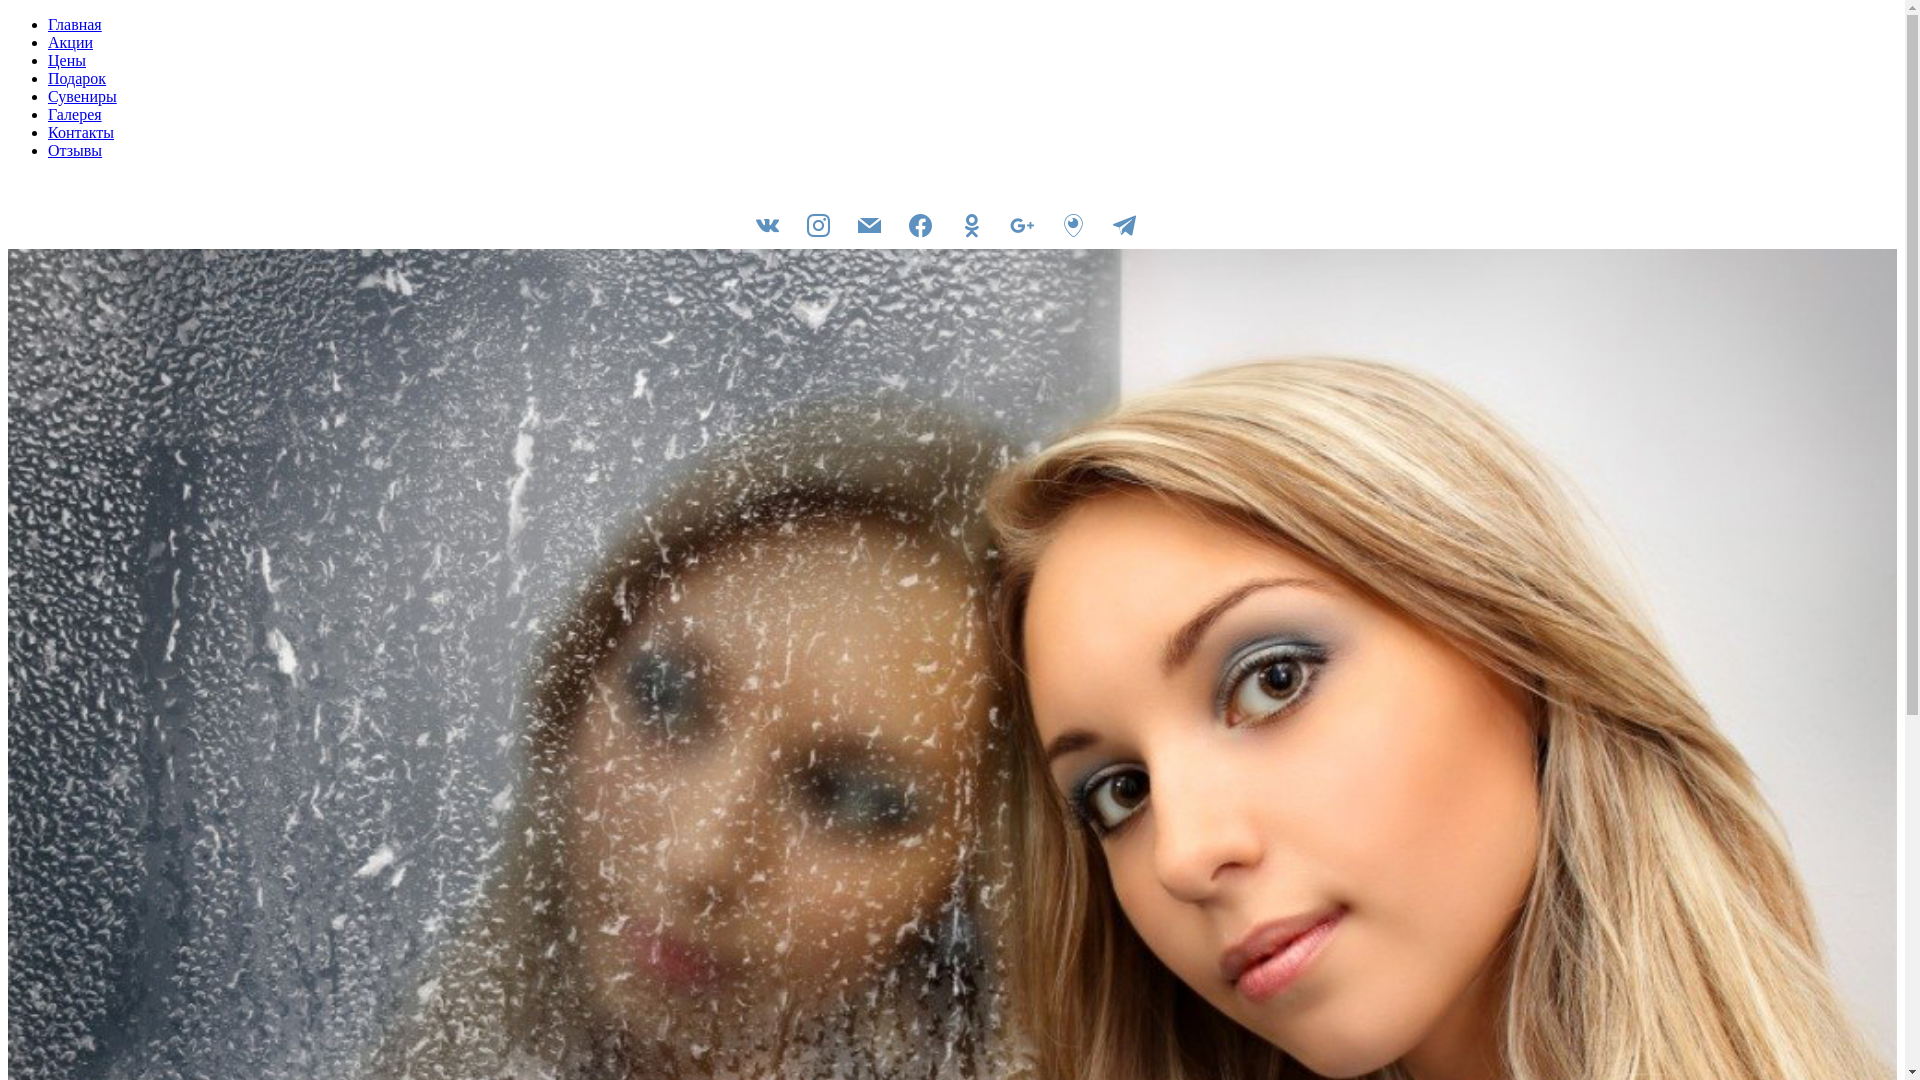 The width and height of the screenshot is (1920, 1080). Describe the element at coordinates (818, 224) in the screenshot. I see `instagram` at that location.